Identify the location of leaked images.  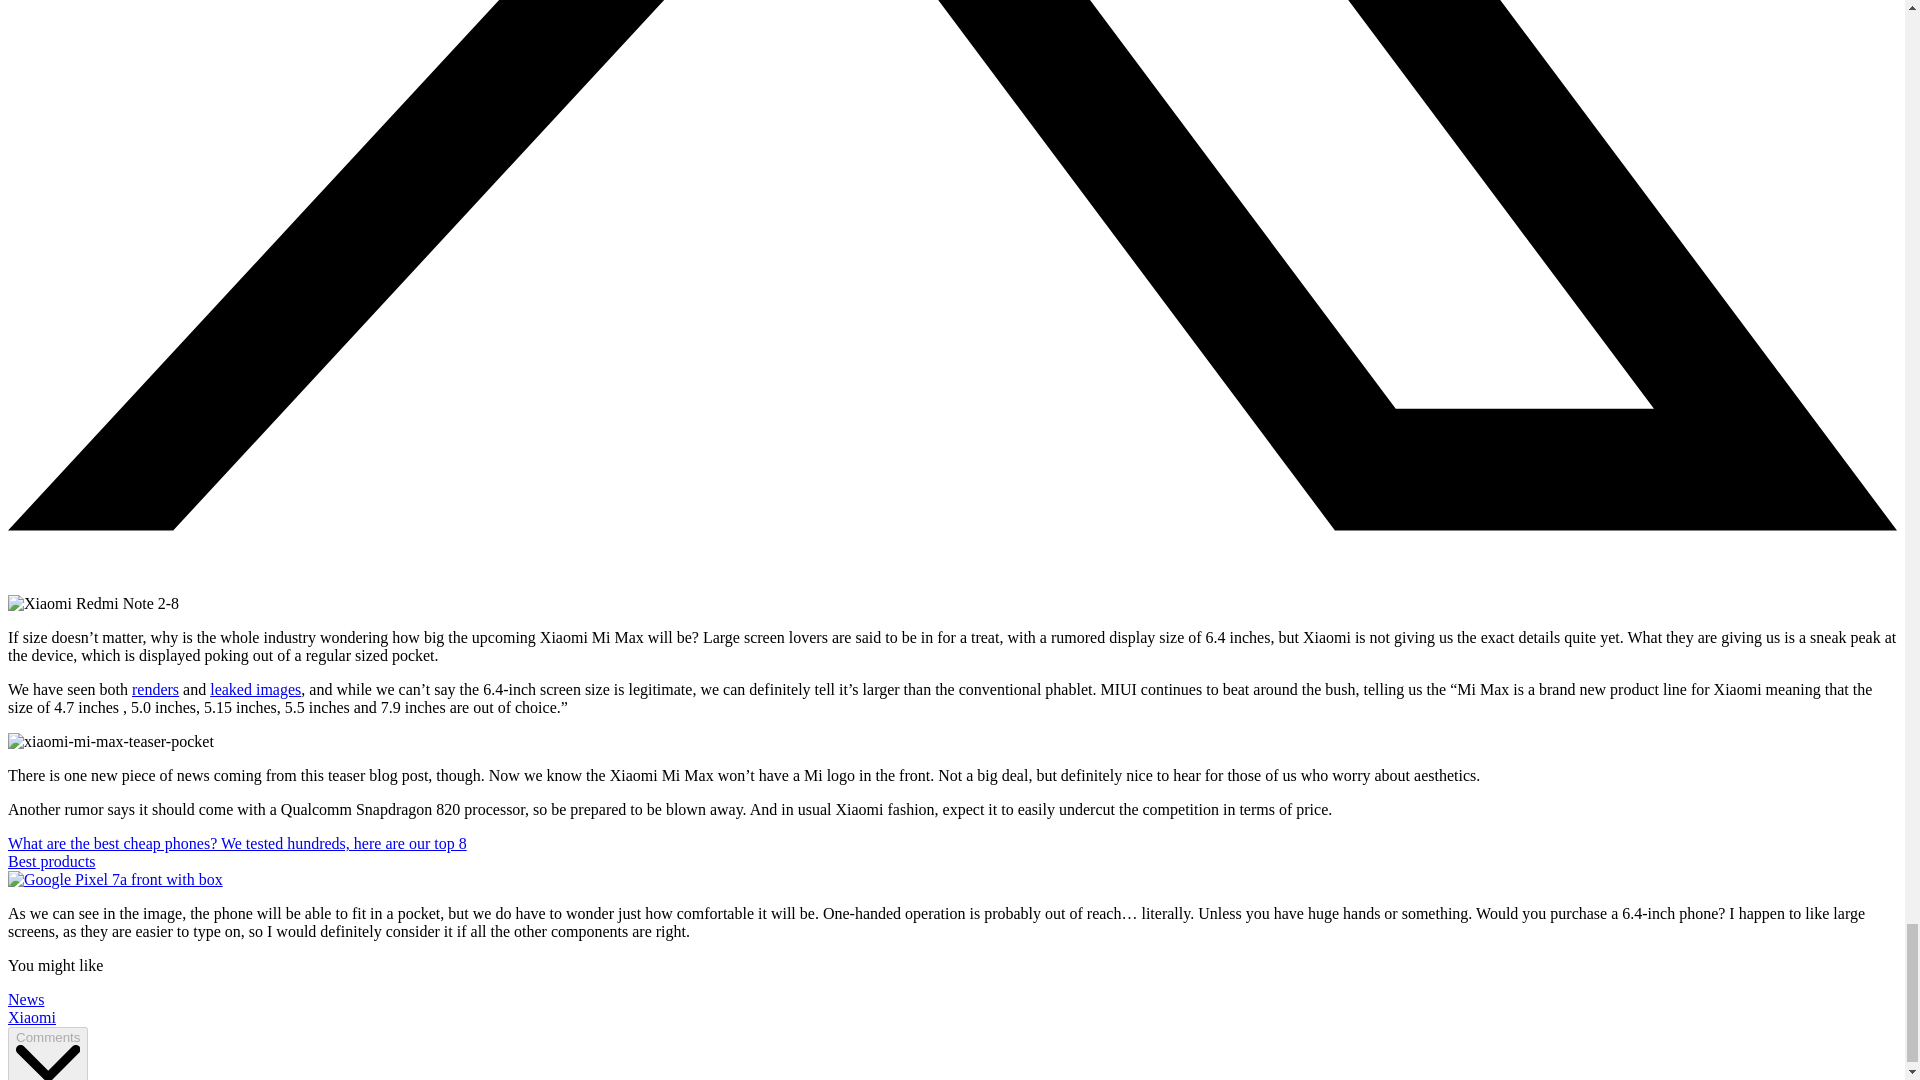
(255, 689).